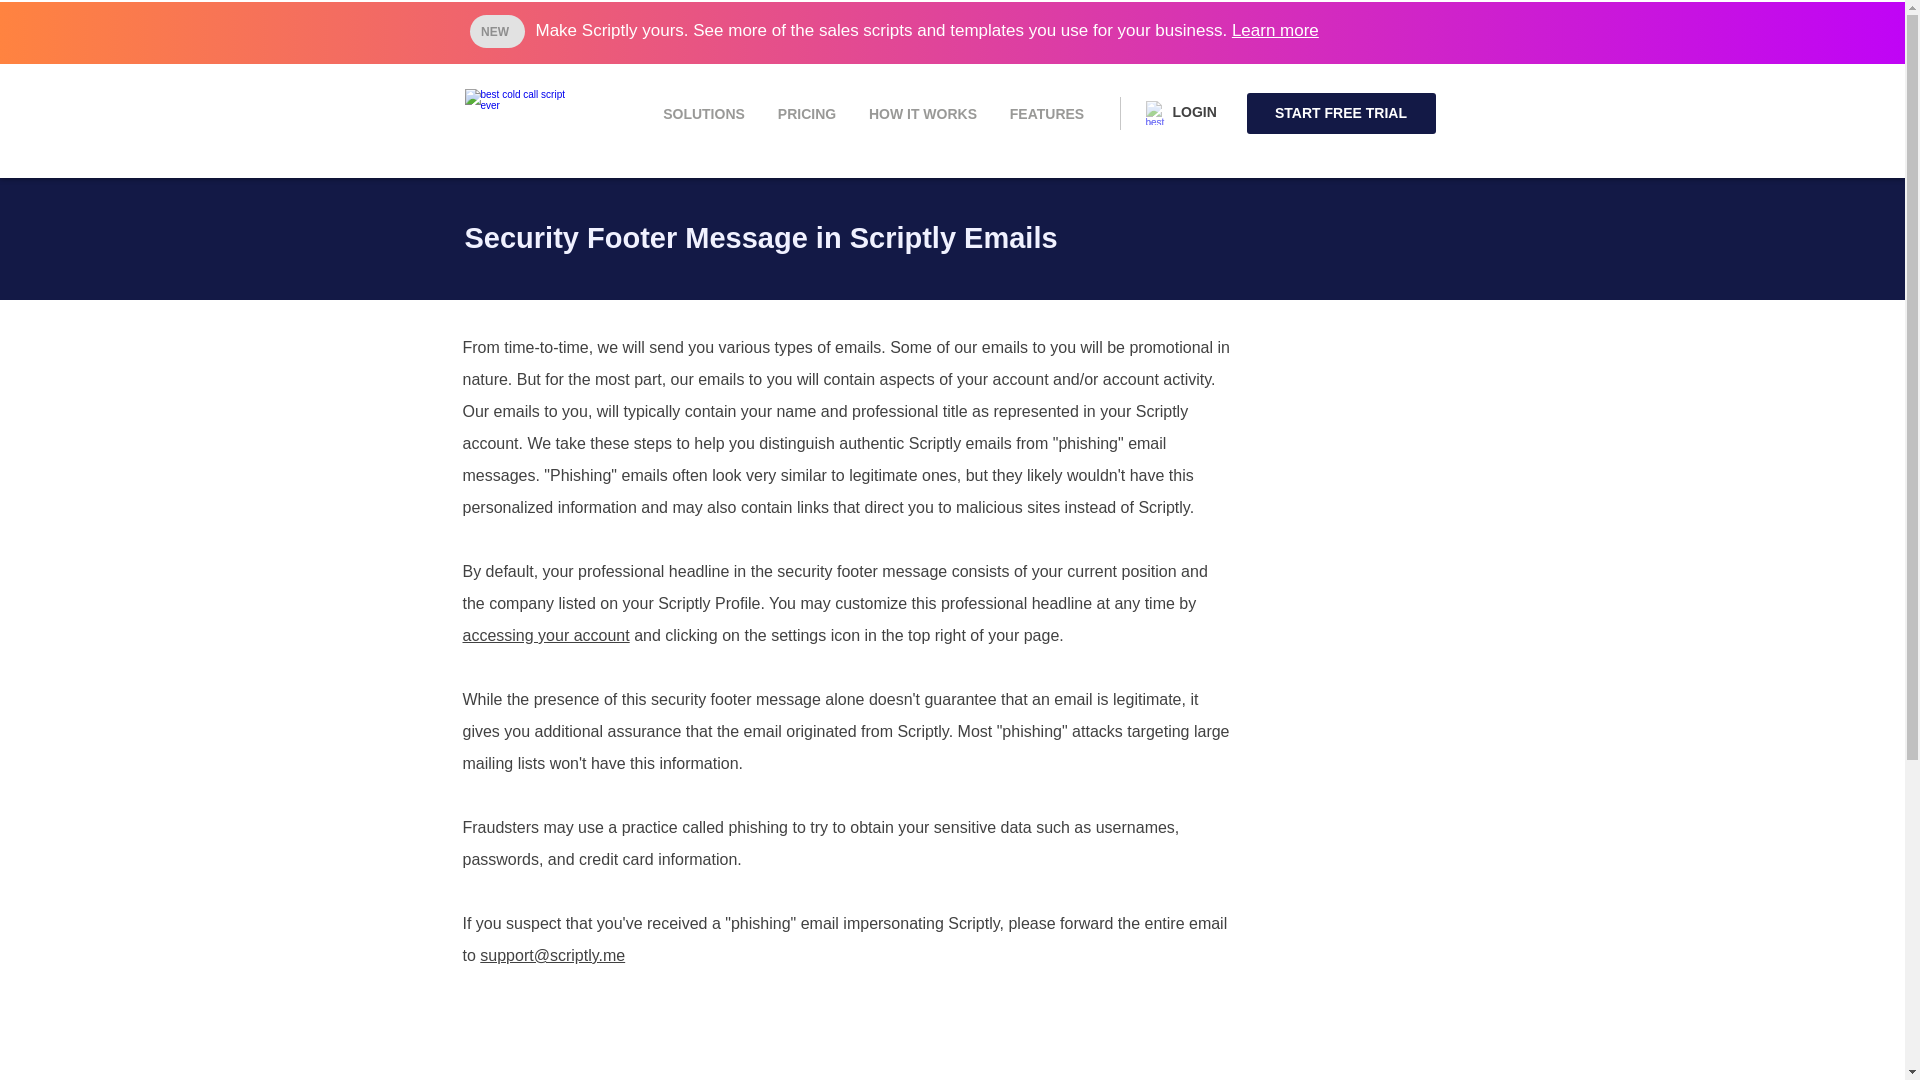 Image resolution: width=1920 pixels, height=1080 pixels. Describe the element at coordinates (497, 31) in the screenshot. I see `NEW` at that location.